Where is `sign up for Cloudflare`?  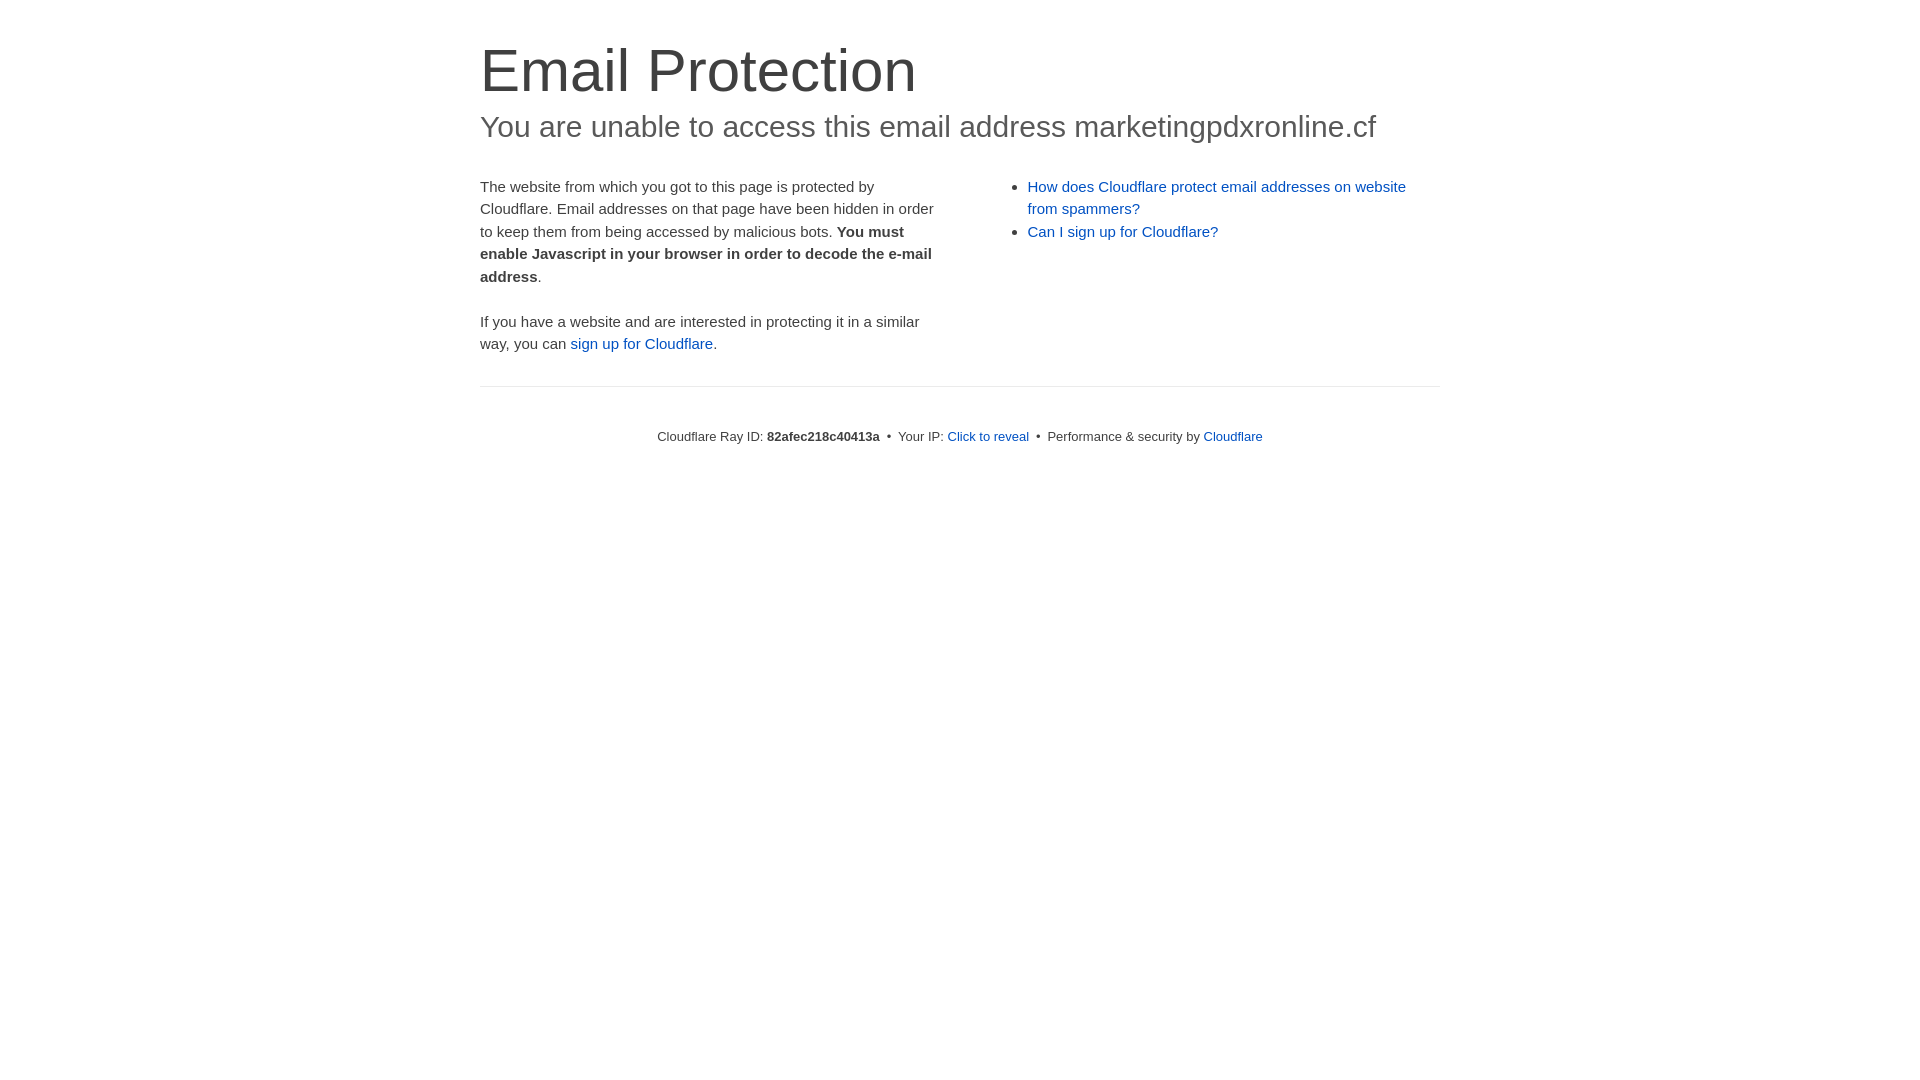
sign up for Cloudflare is located at coordinates (642, 344).